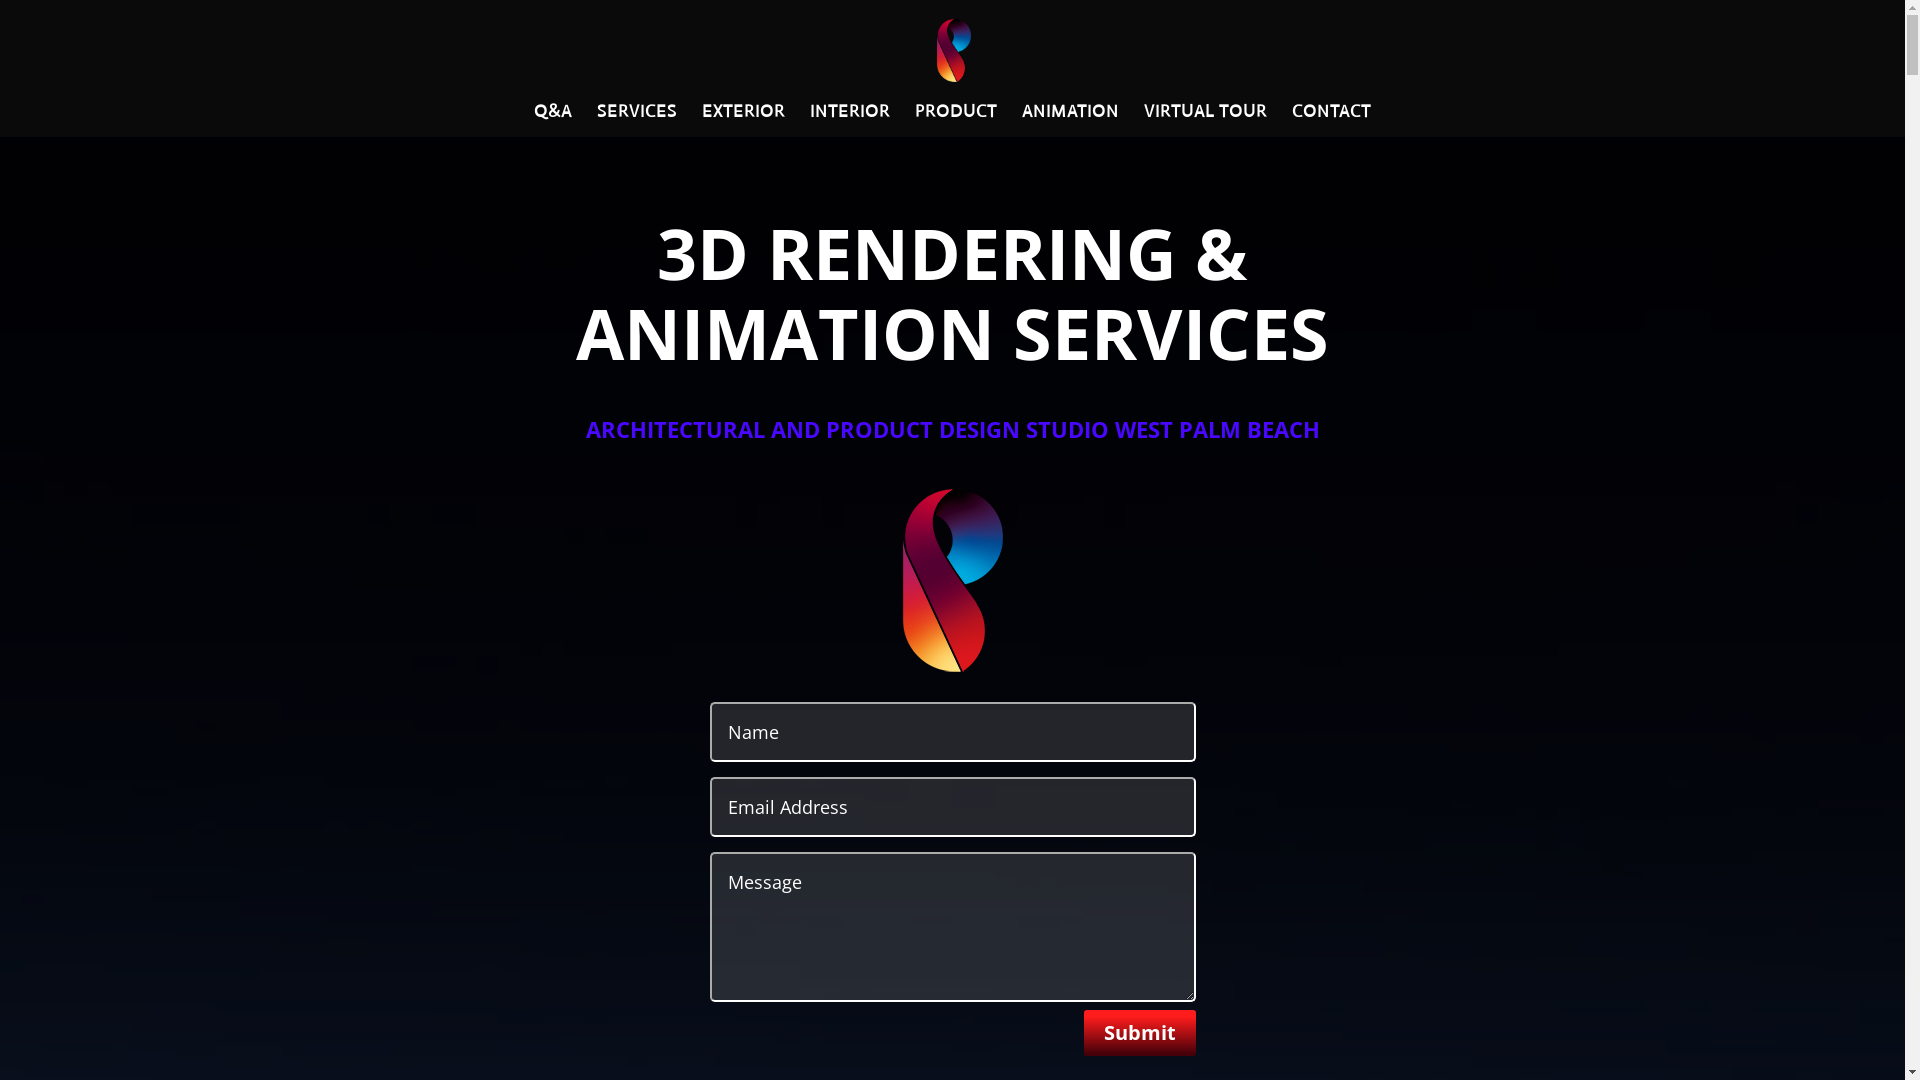 Image resolution: width=1920 pixels, height=1080 pixels. Describe the element at coordinates (553, 121) in the screenshot. I see `Q&A` at that location.